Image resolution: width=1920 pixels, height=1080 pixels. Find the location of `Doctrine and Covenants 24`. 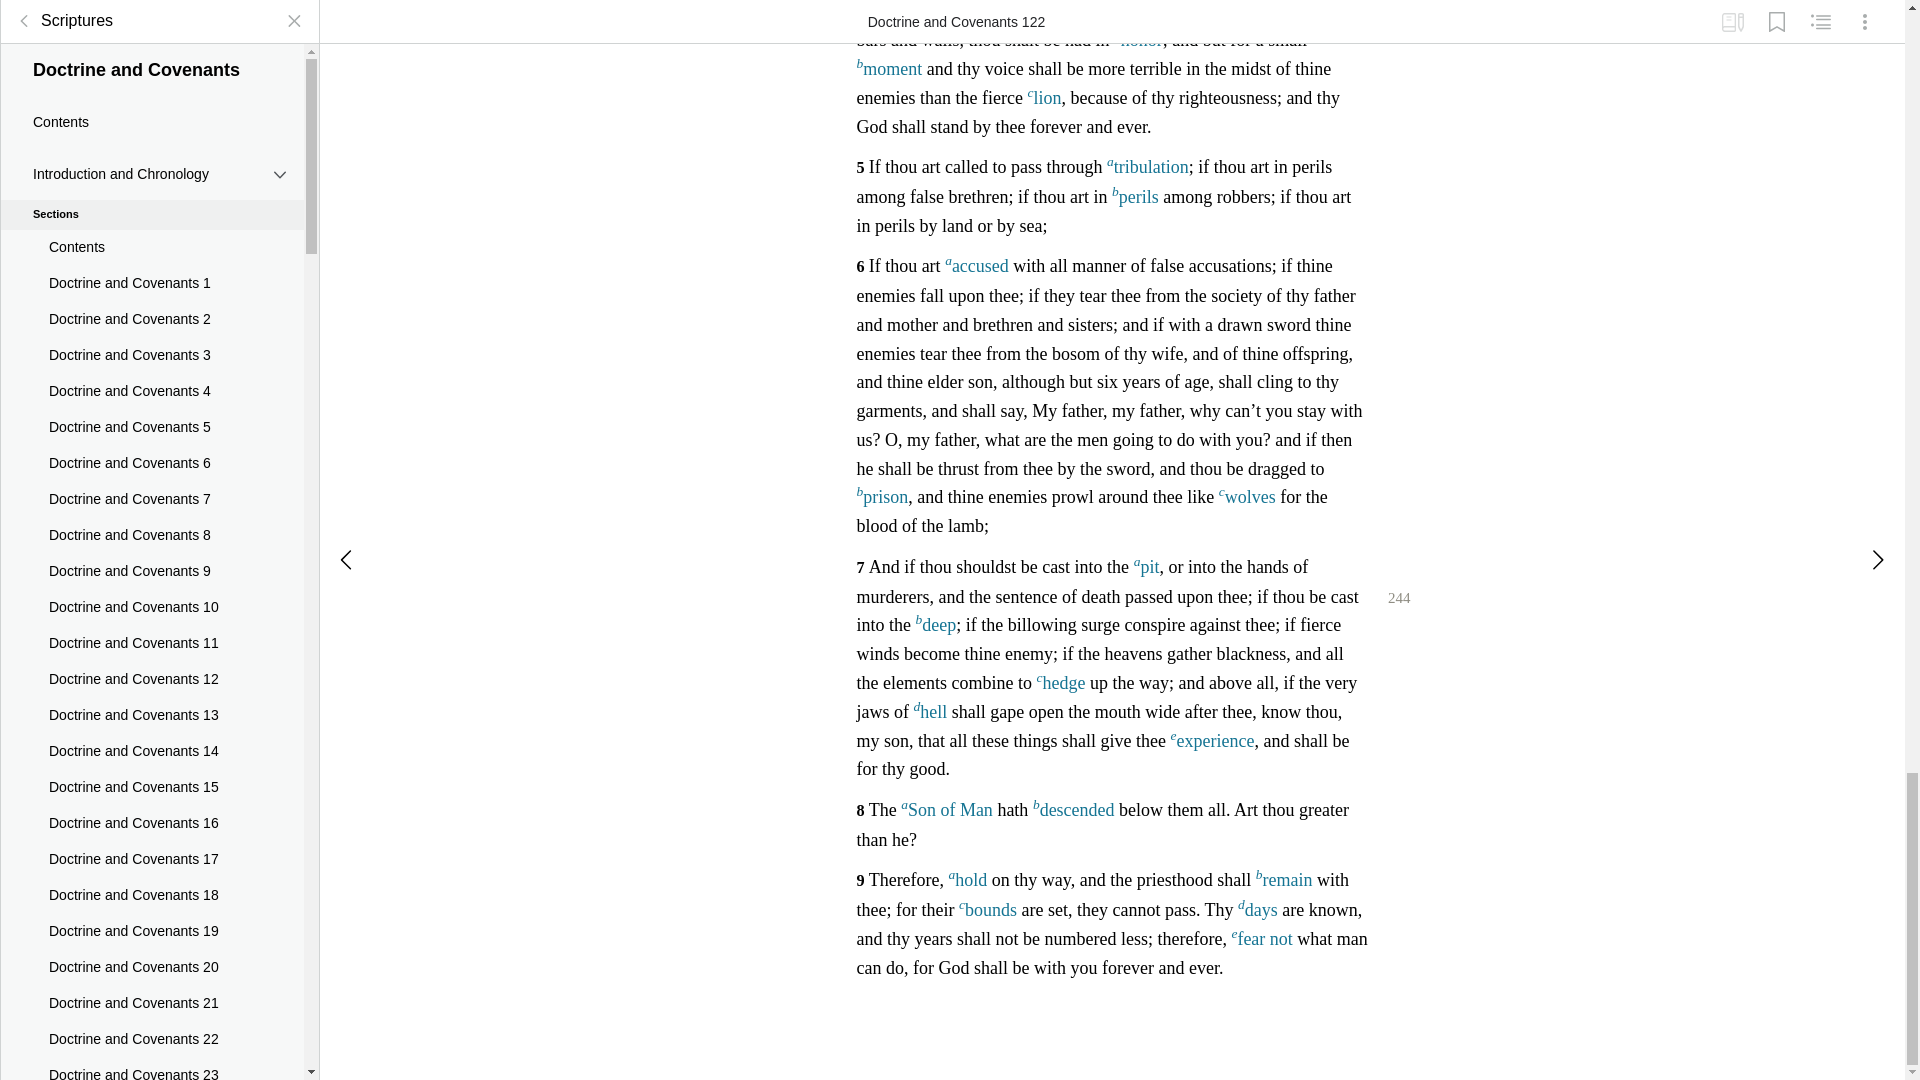

Doctrine and Covenants 24 is located at coordinates (152, 512).